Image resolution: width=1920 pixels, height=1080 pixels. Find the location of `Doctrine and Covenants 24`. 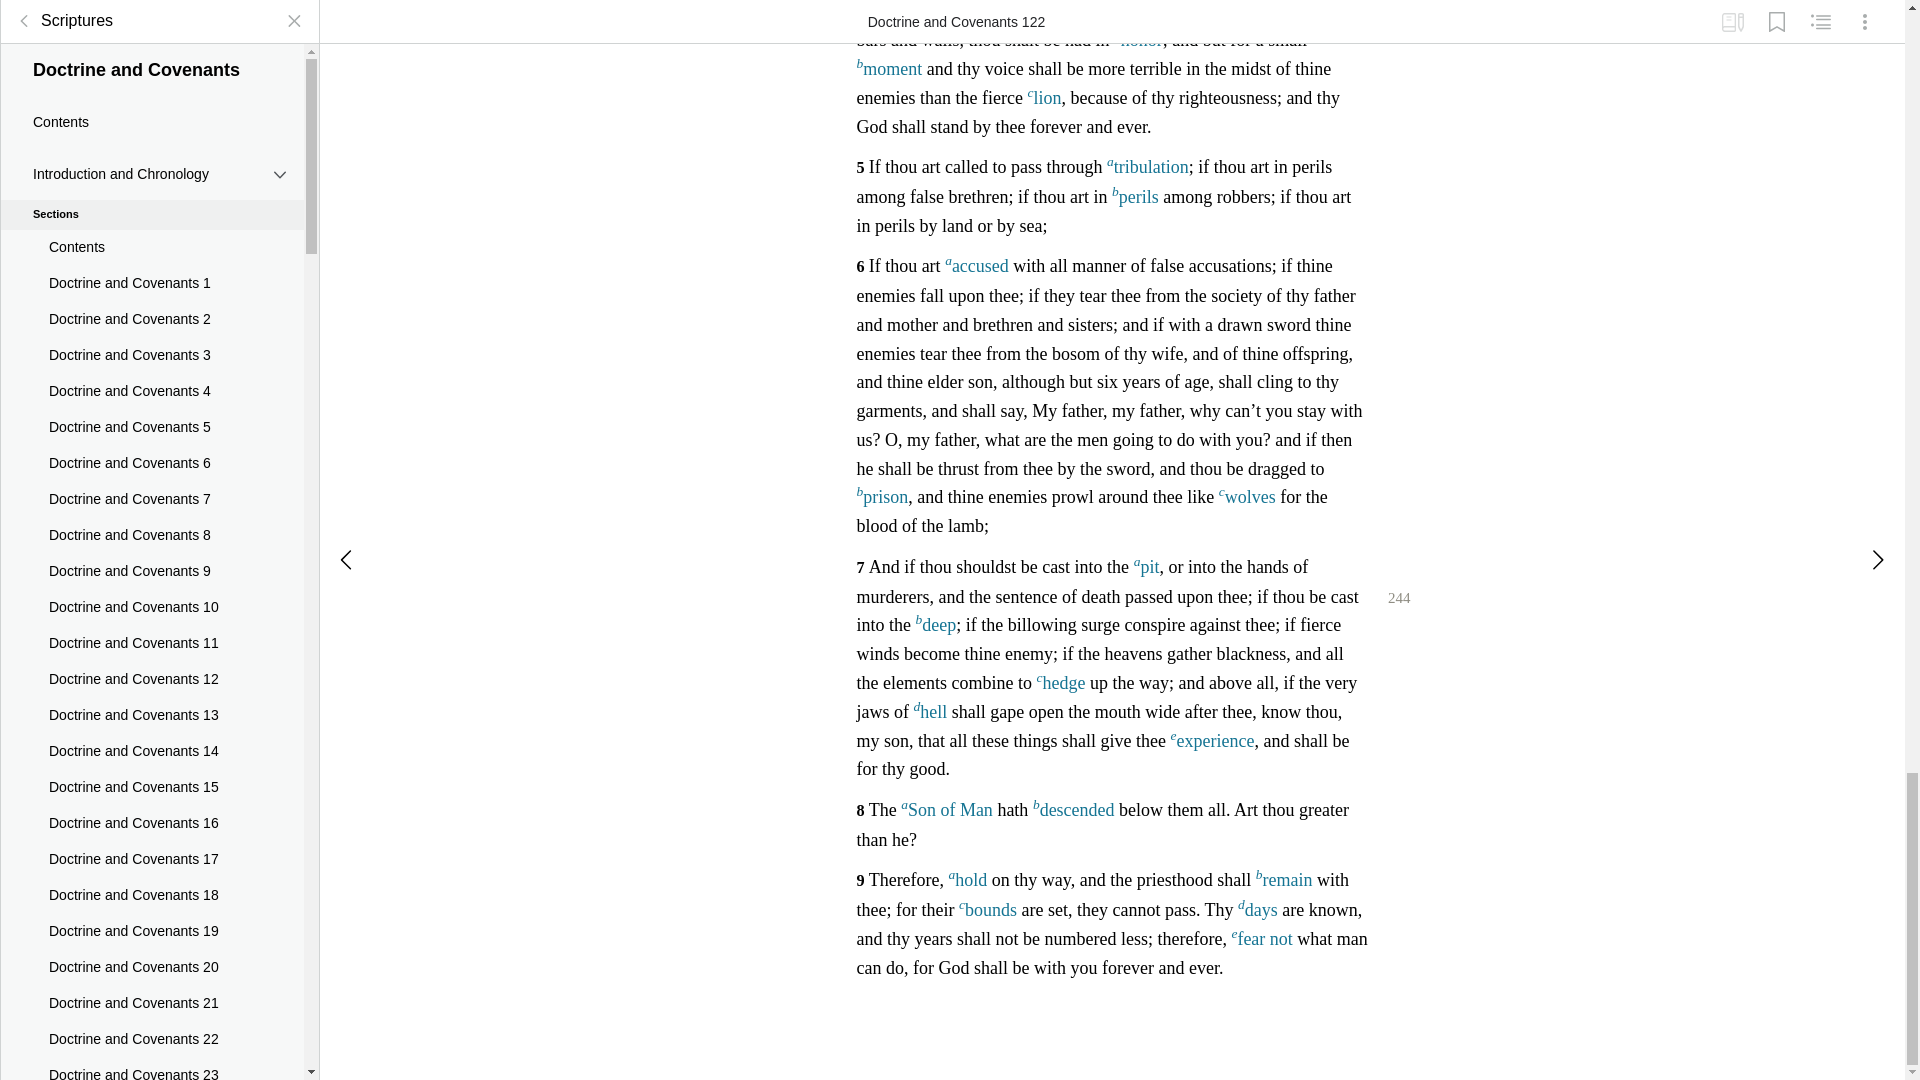

Doctrine and Covenants 24 is located at coordinates (152, 512).